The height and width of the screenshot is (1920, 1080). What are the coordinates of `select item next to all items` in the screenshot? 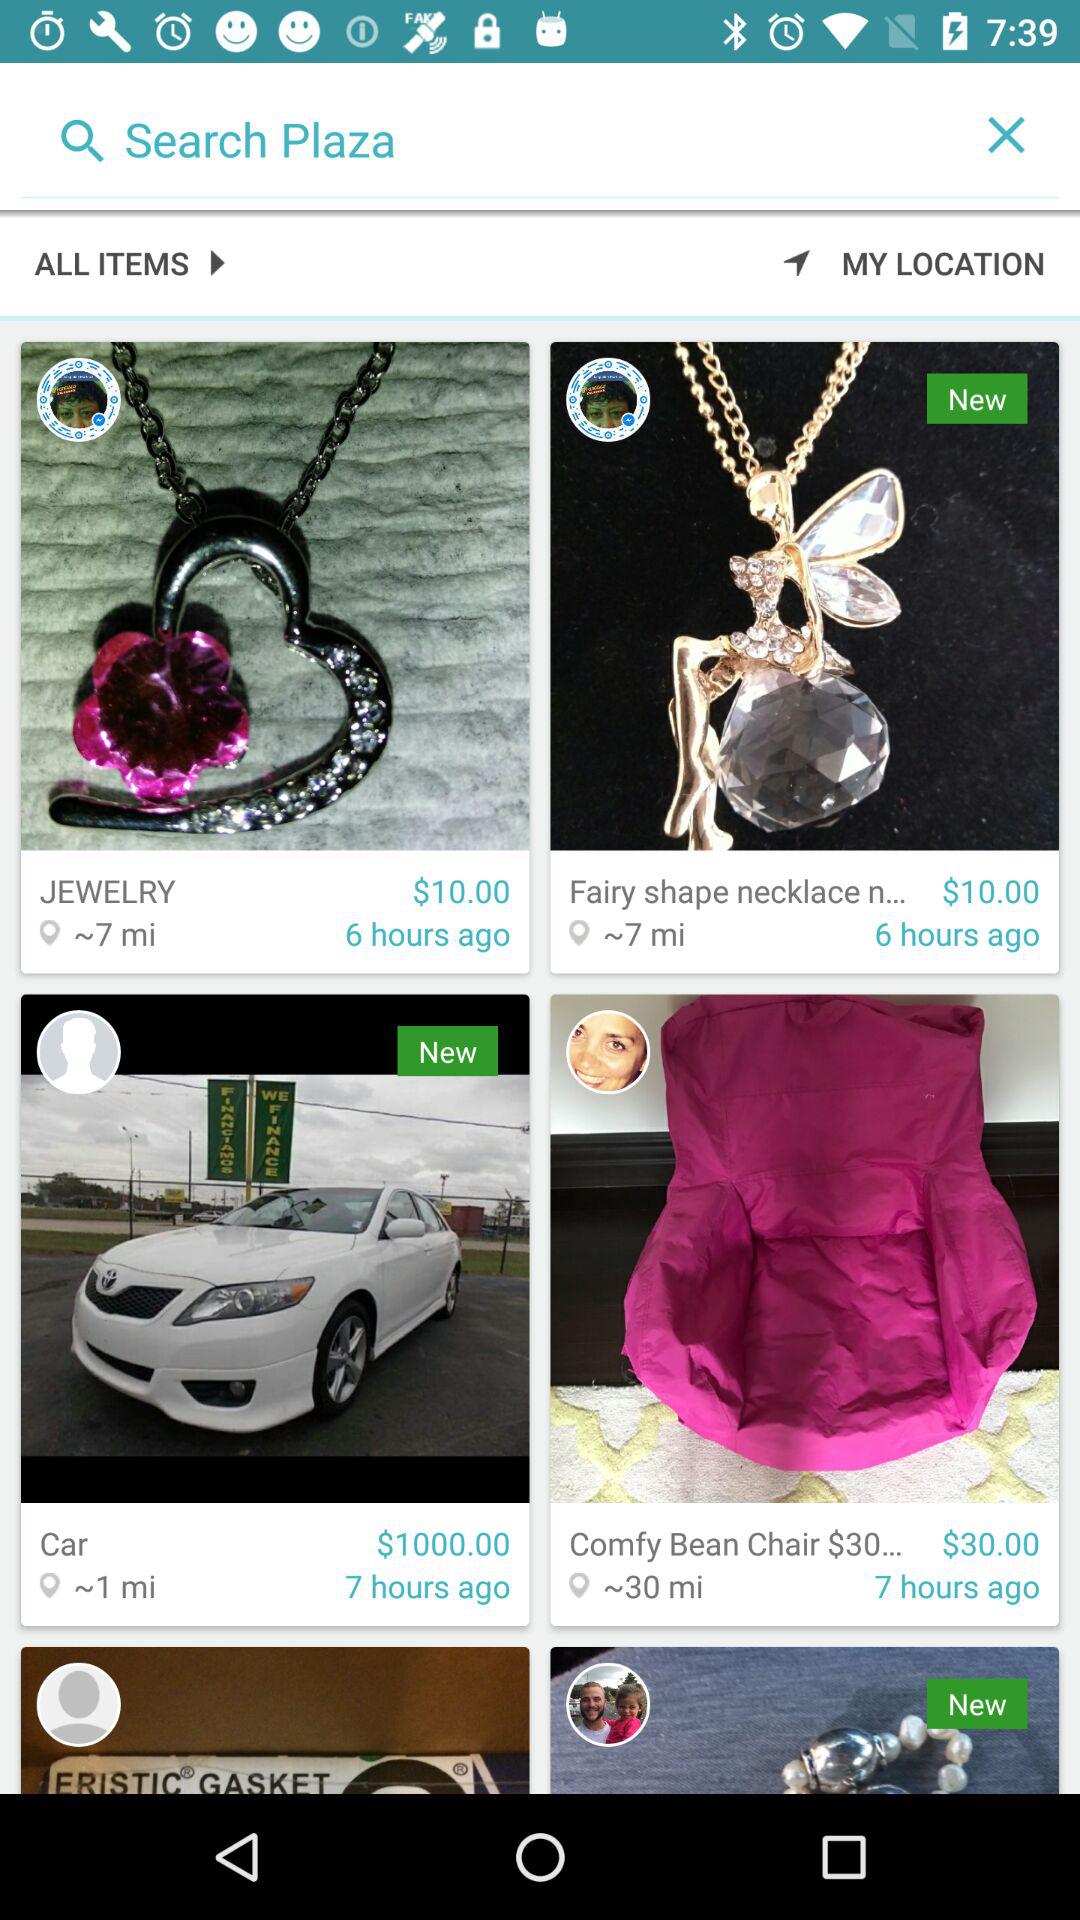 It's located at (914, 262).